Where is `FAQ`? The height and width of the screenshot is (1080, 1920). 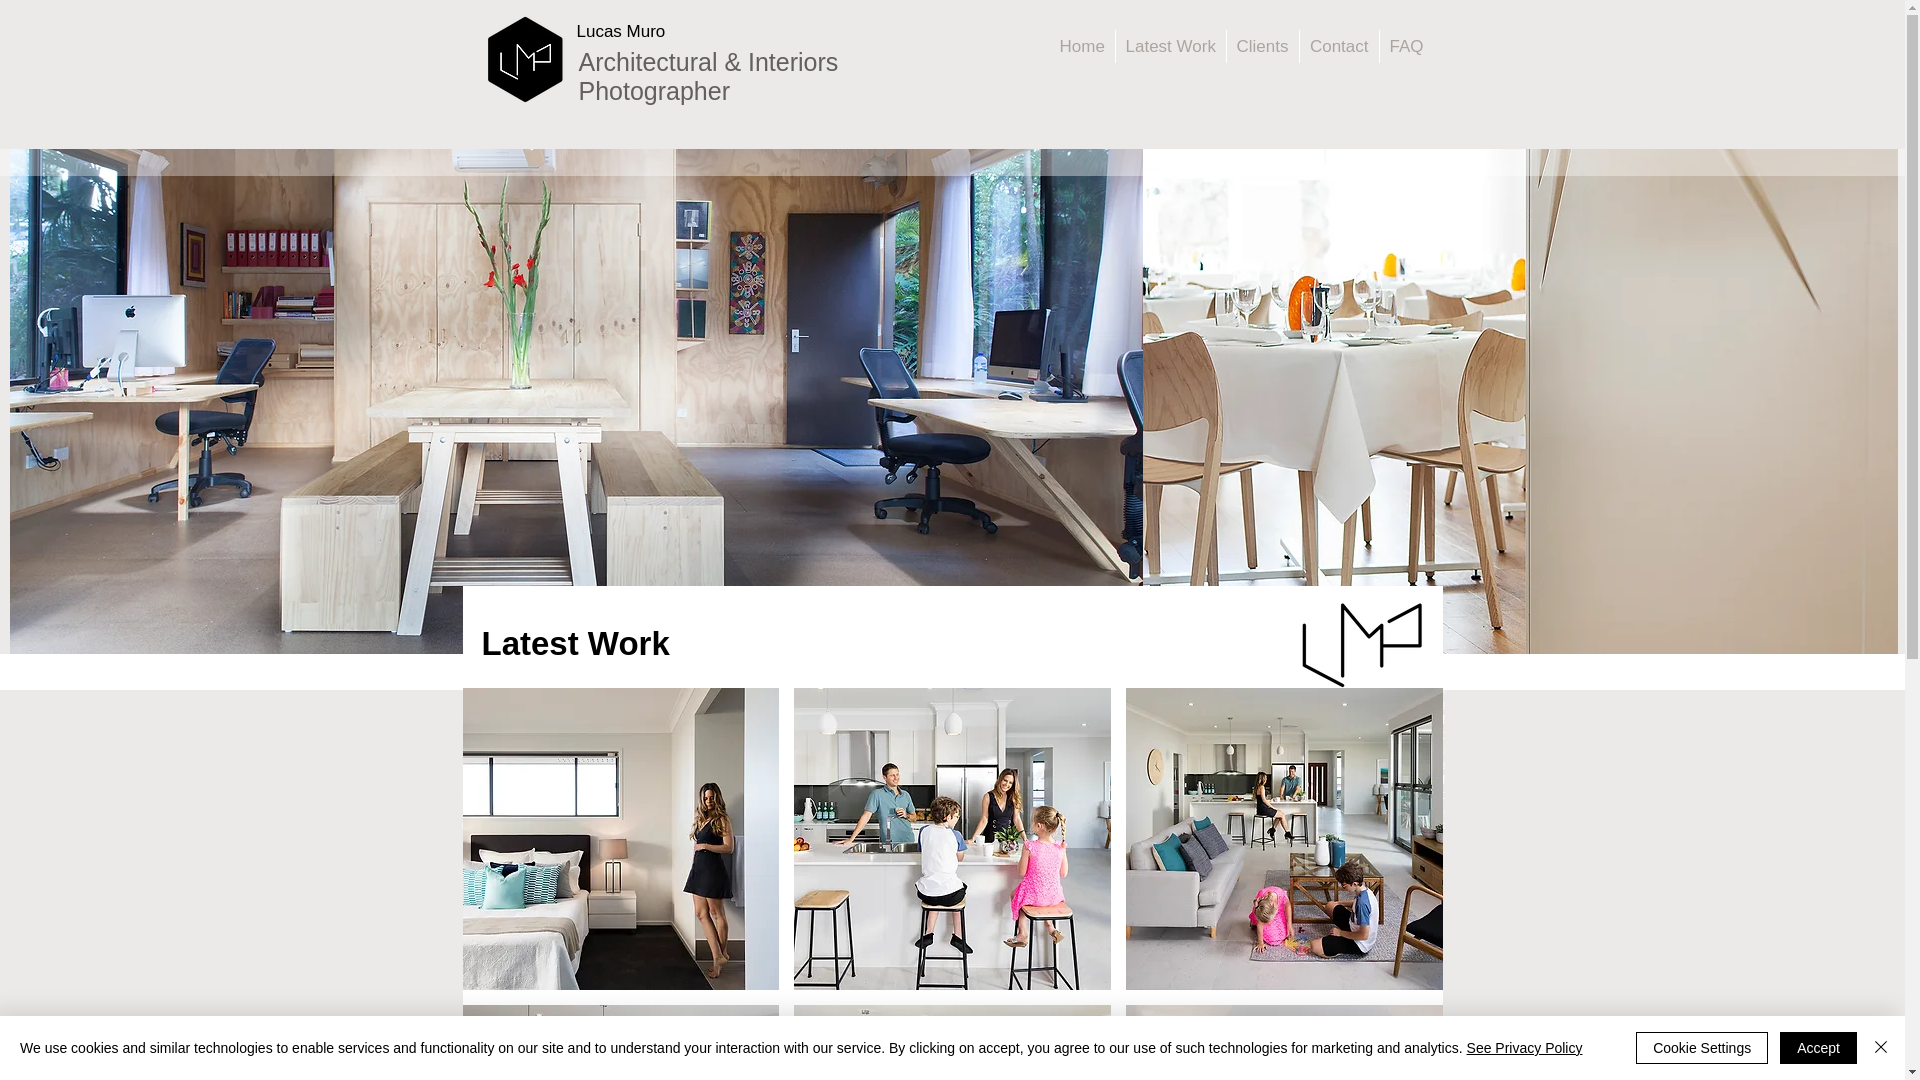
FAQ is located at coordinates (1407, 46).